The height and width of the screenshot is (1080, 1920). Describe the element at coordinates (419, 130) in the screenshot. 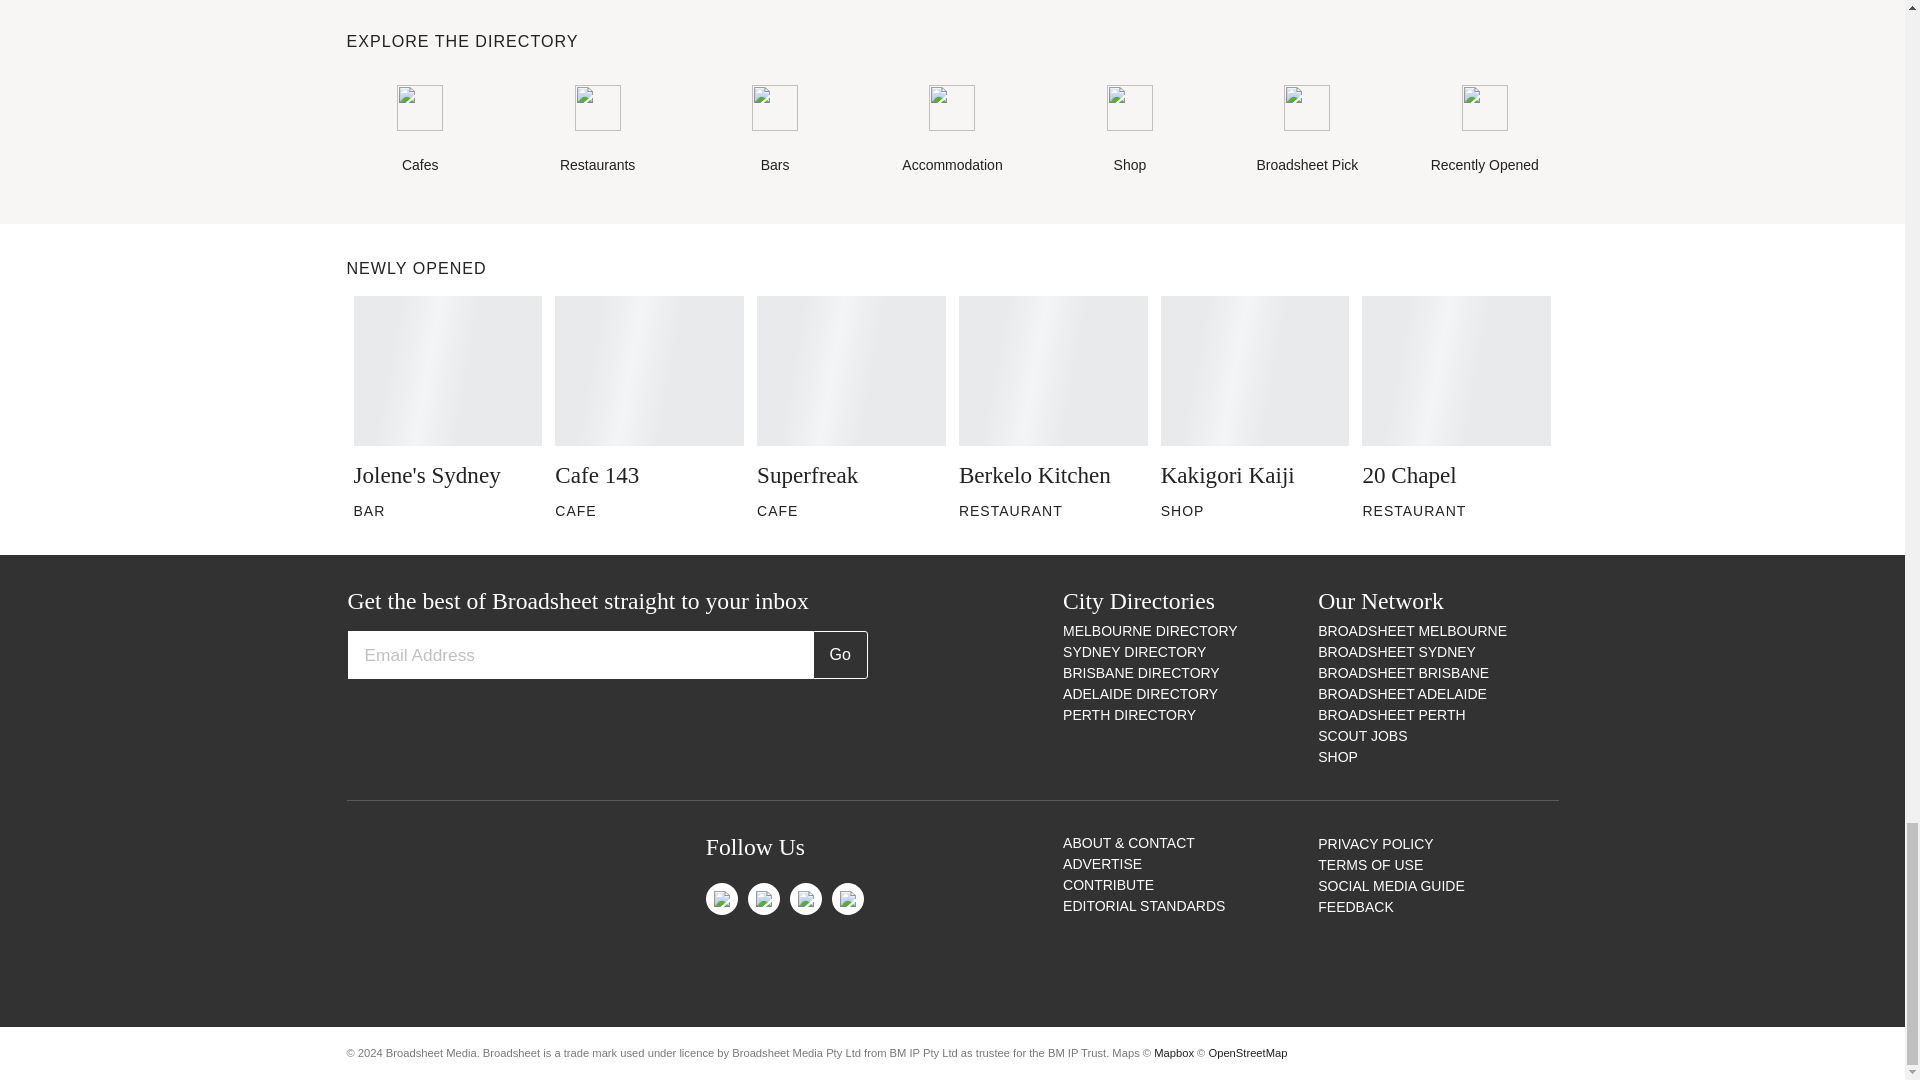

I see `Cafes` at that location.